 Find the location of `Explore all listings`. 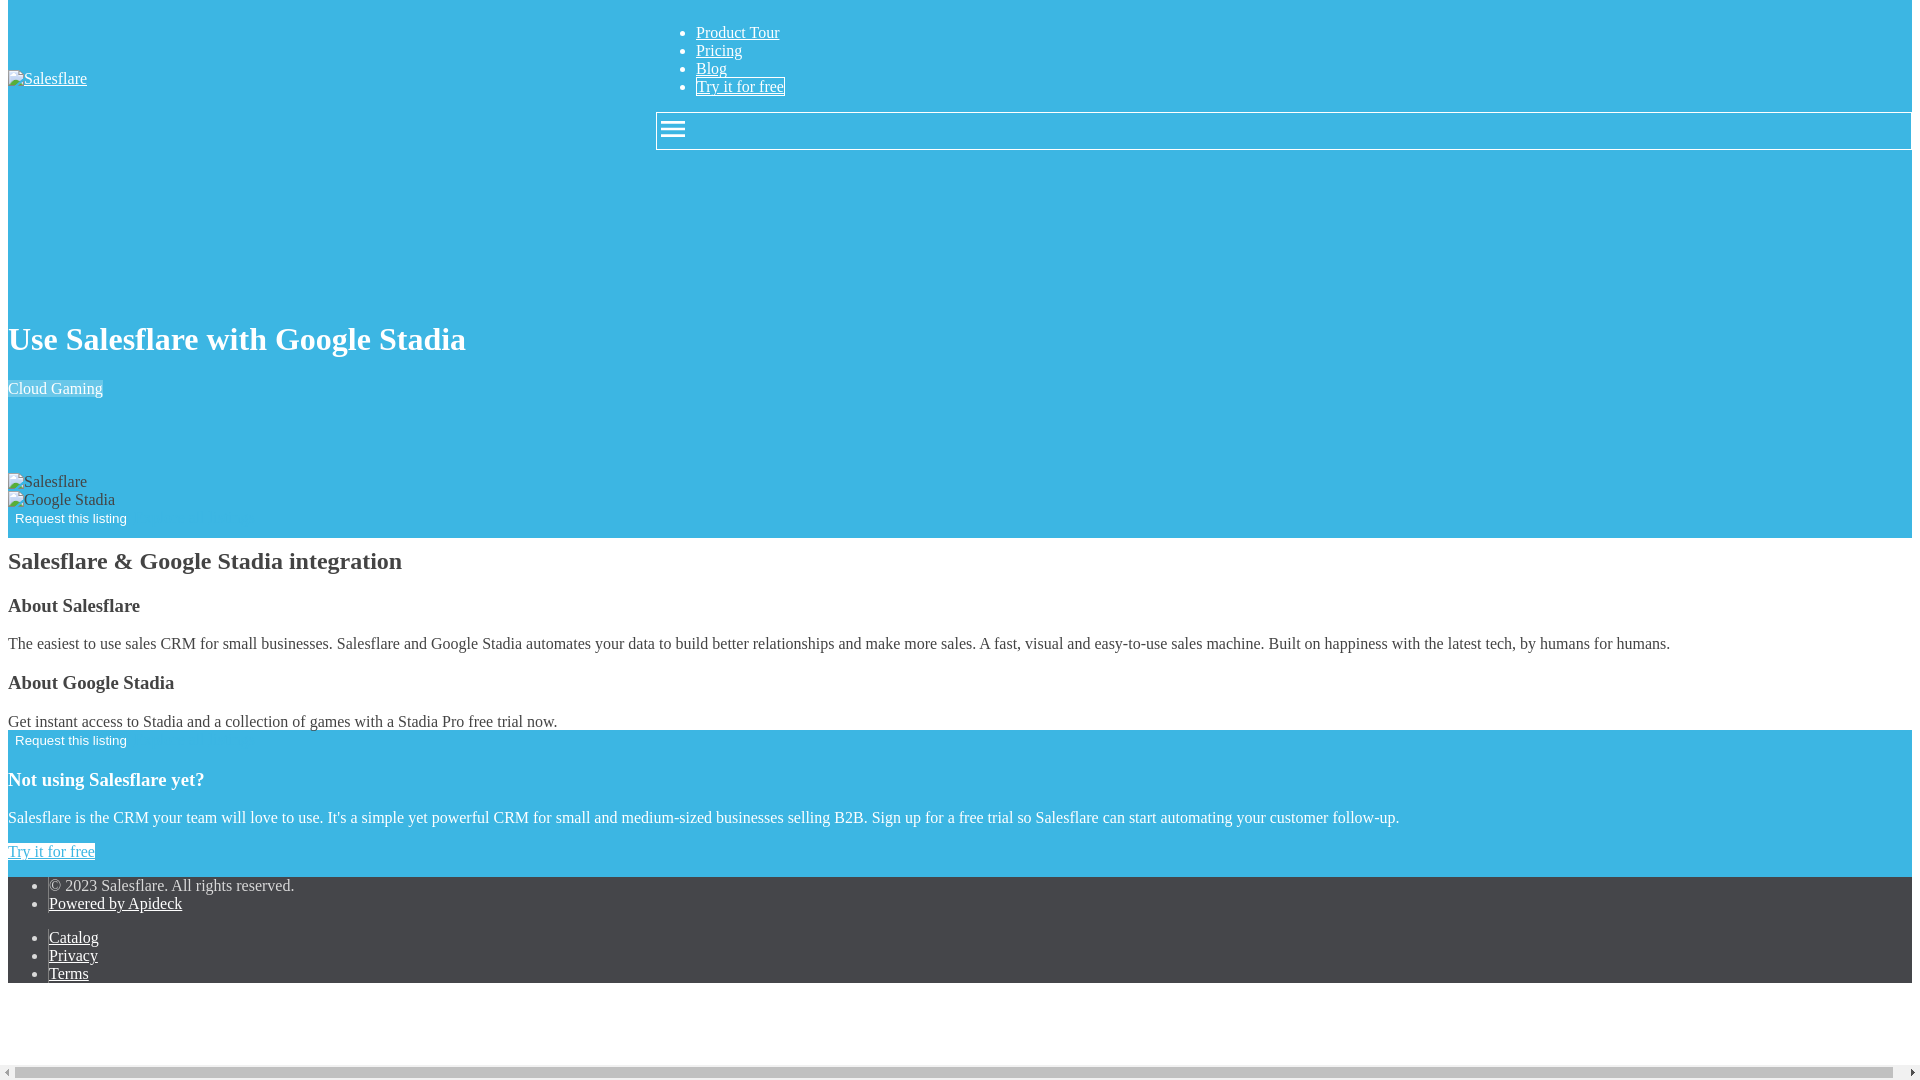

Explore all listings is located at coordinates (194, 740).